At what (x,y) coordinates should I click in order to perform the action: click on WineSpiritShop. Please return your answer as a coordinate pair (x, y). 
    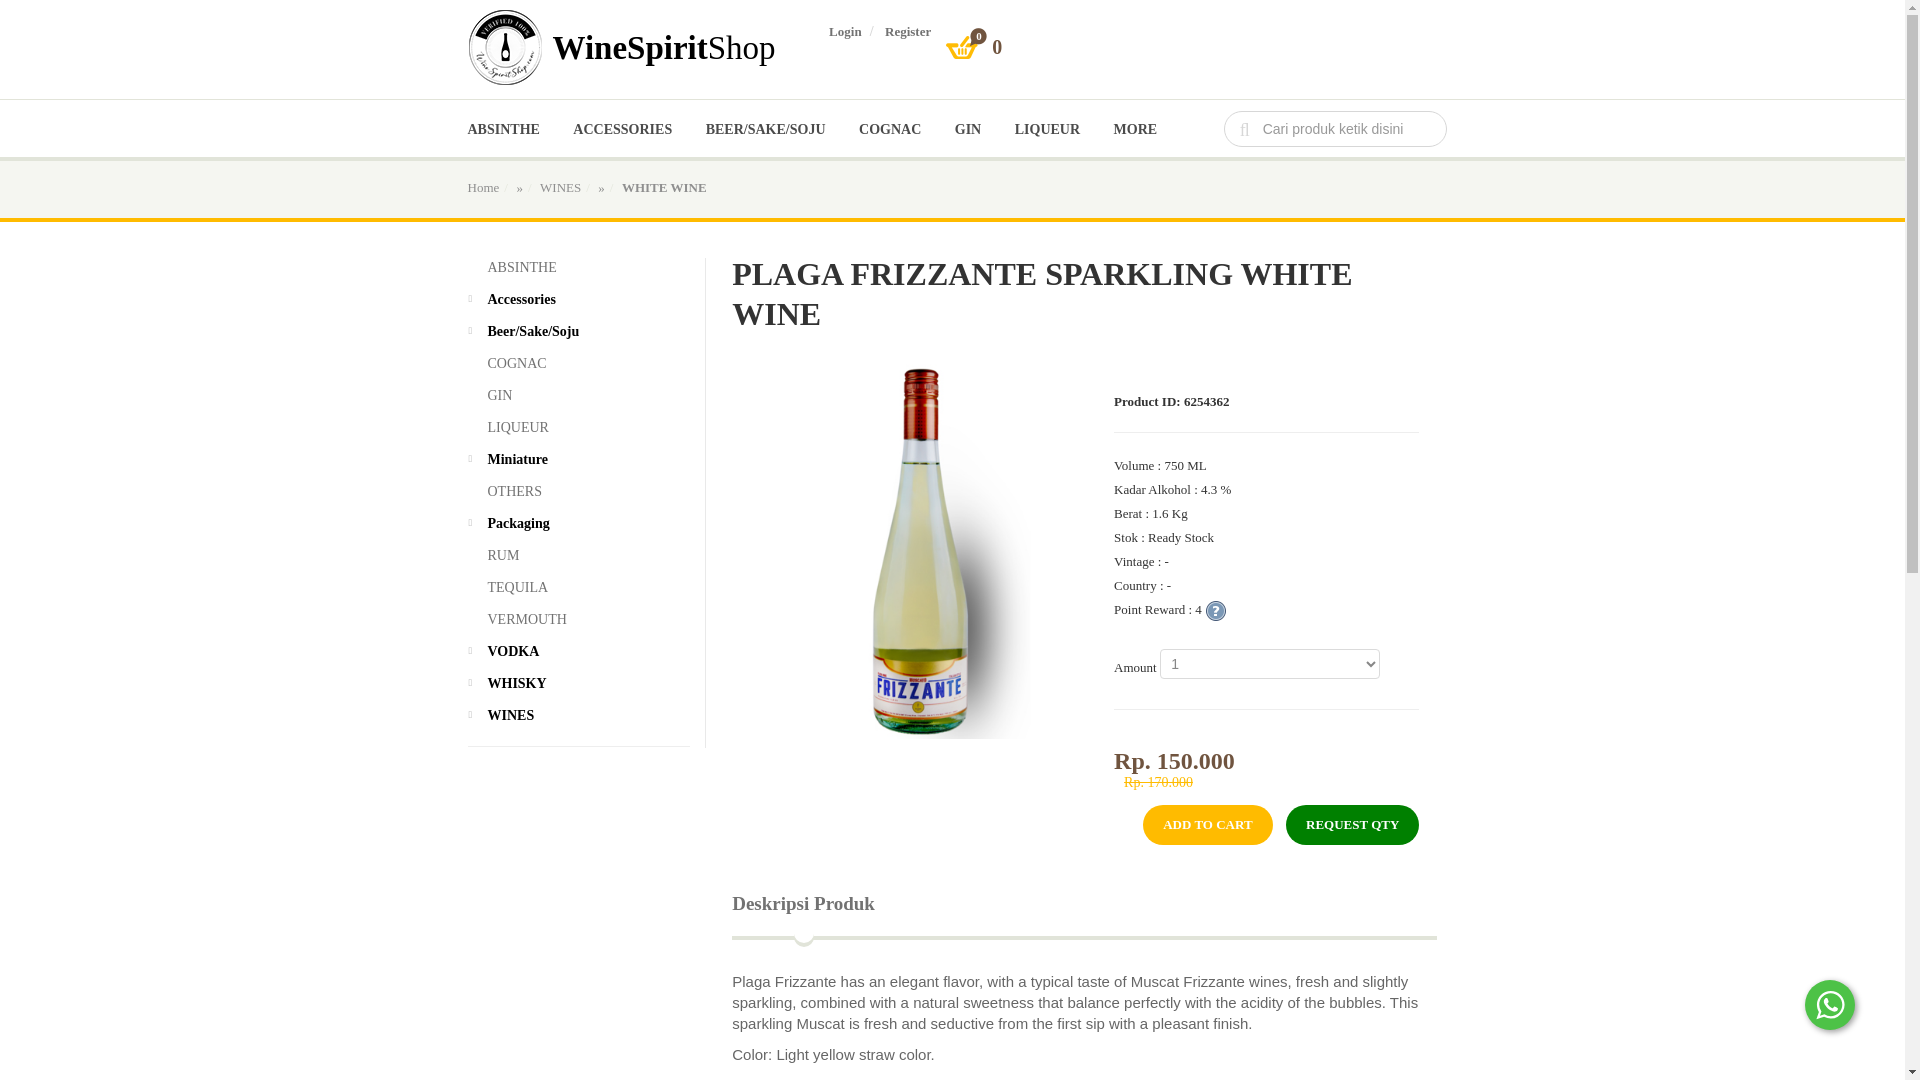
    Looking at the image, I should click on (661, 42).